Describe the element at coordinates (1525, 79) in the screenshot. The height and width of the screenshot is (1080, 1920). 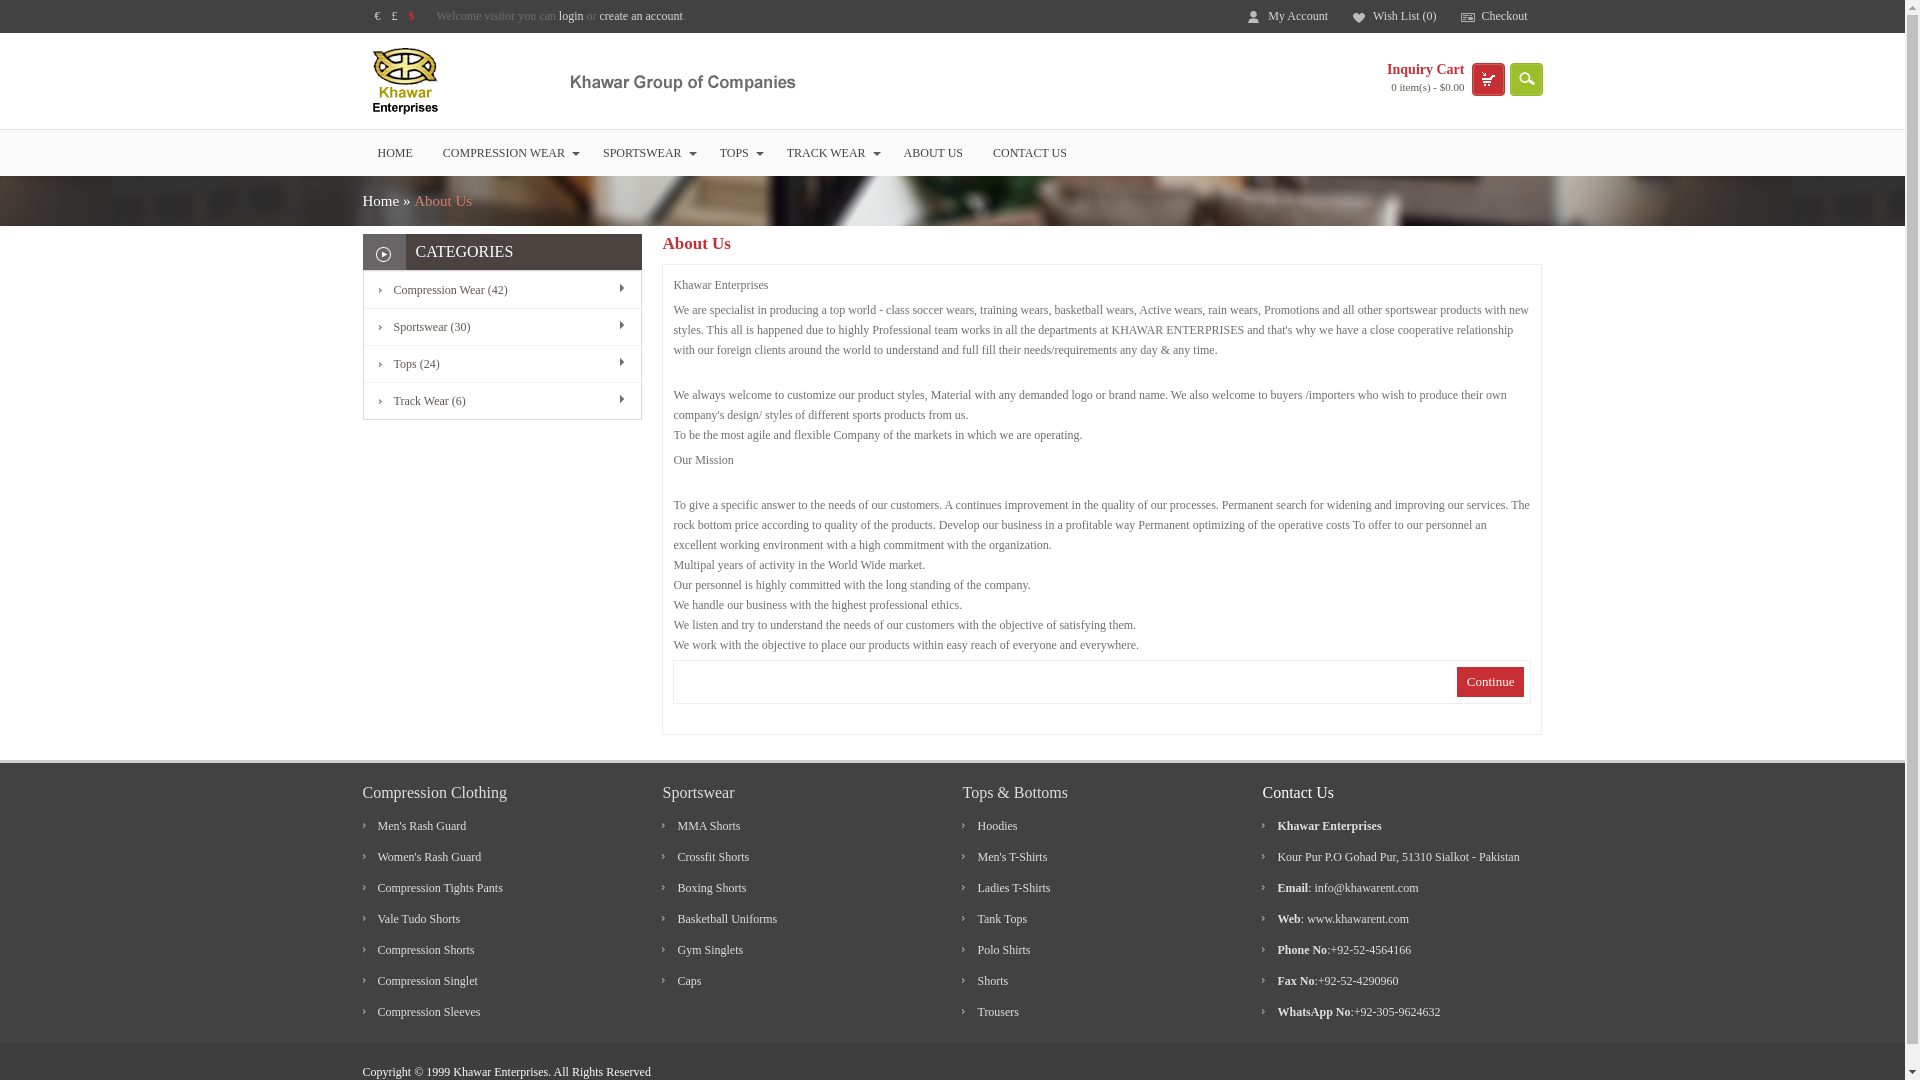
I see `search` at that location.